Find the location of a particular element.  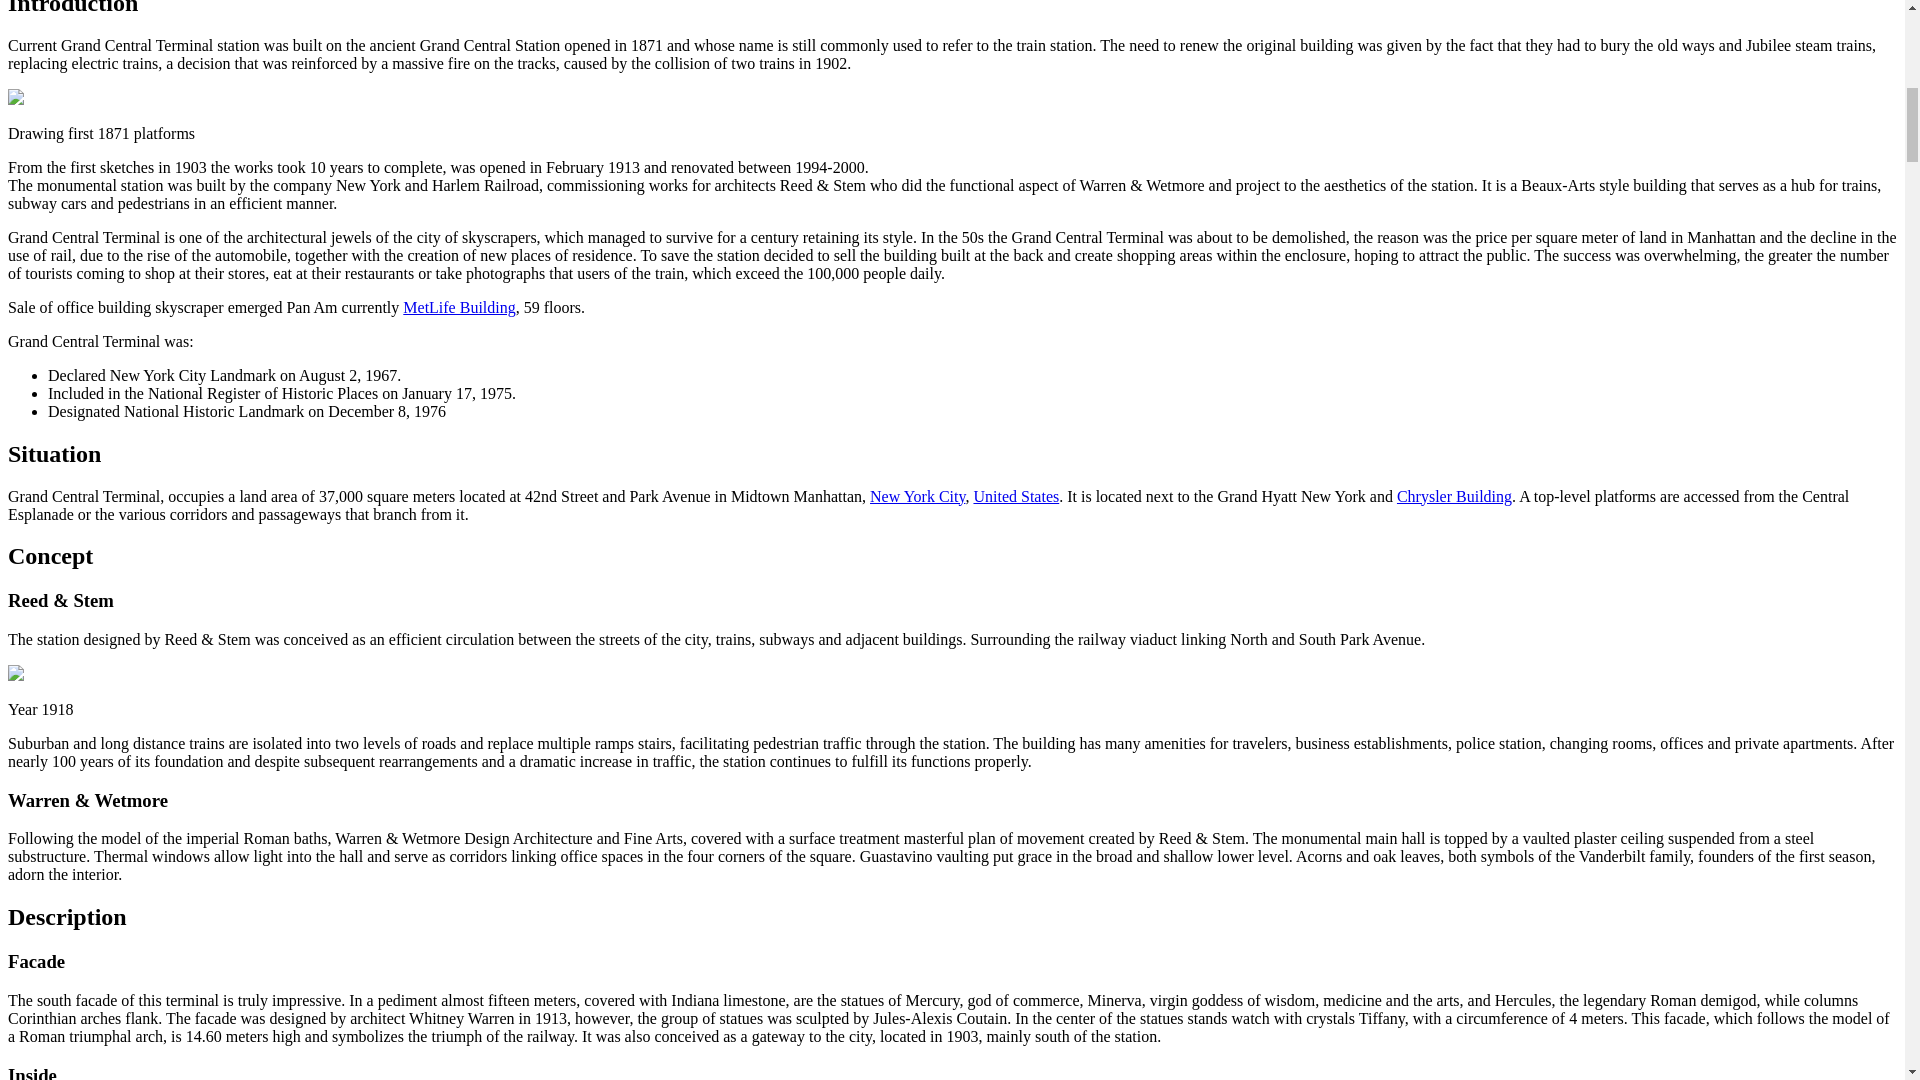

Chrysler Building is located at coordinates (1454, 496).